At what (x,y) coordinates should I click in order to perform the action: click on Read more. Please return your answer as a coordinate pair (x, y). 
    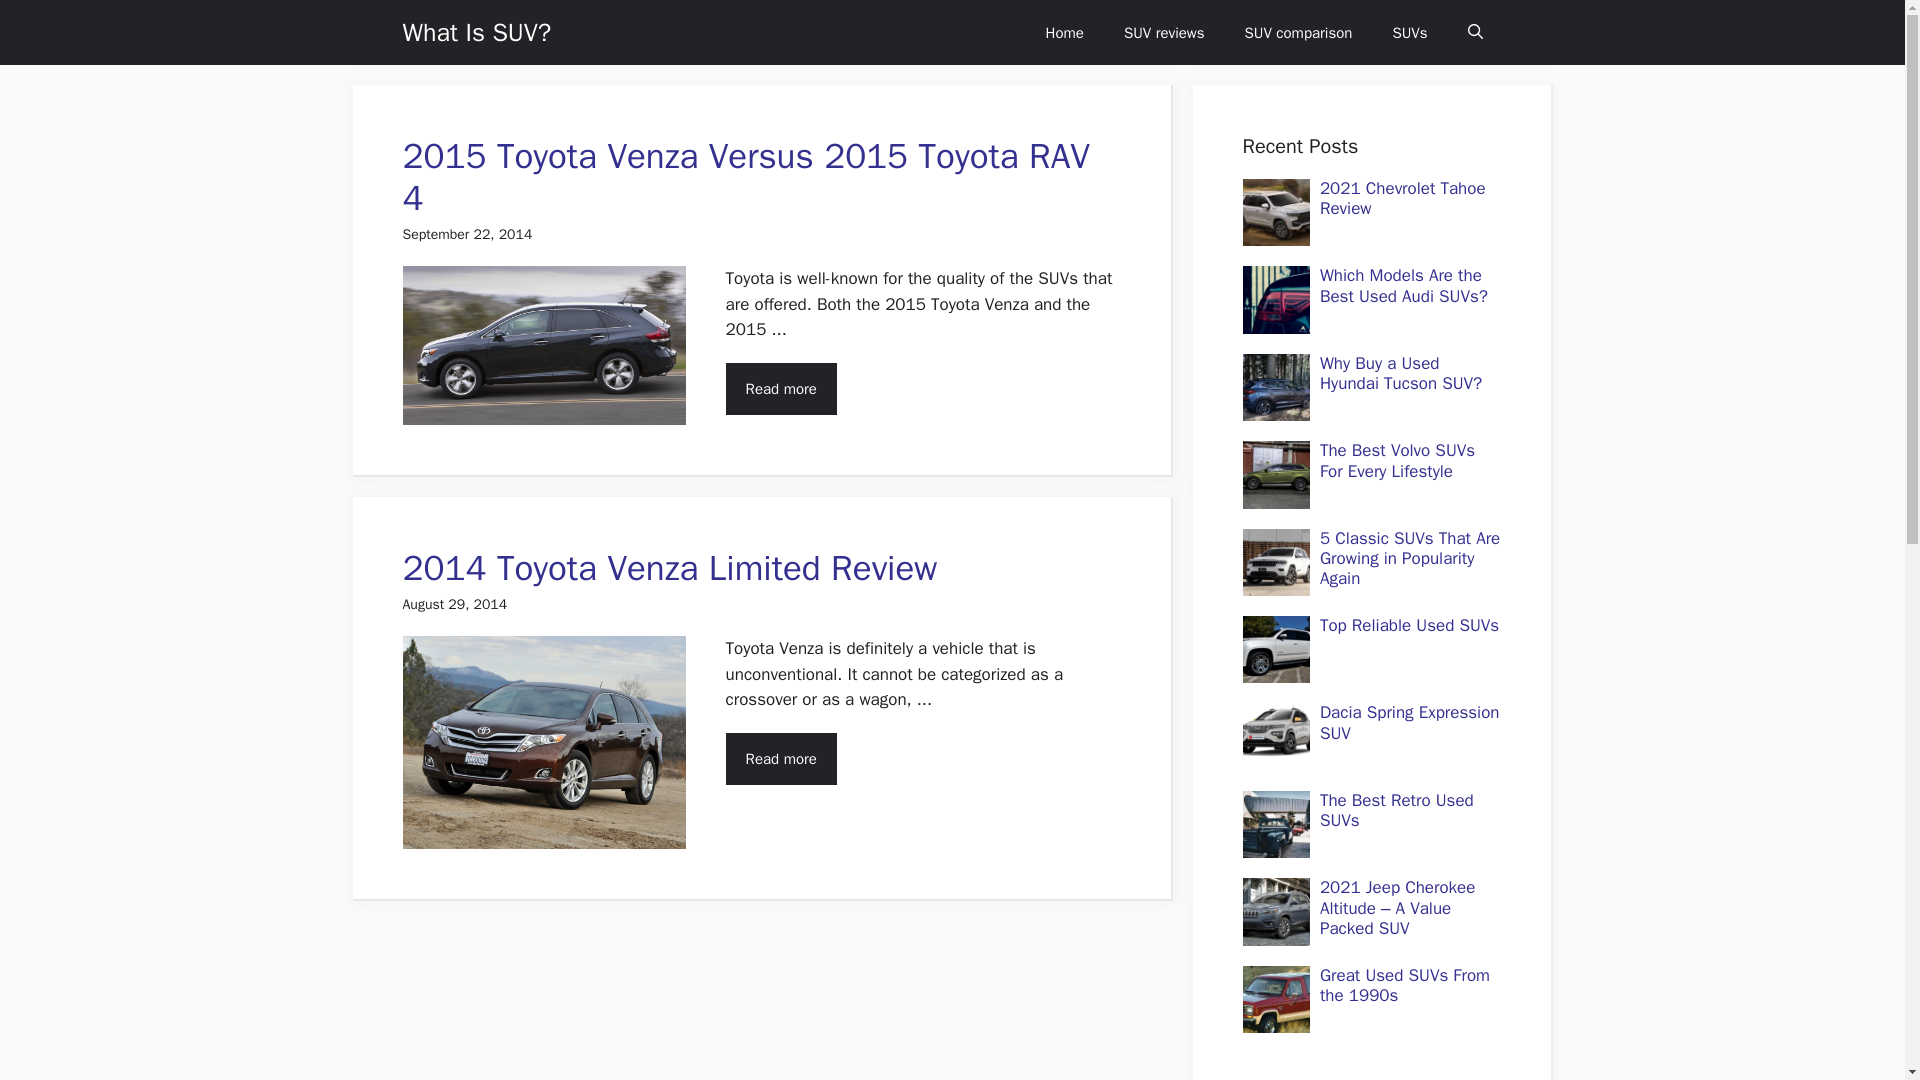
    Looking at the image, I should click on (781, 388).